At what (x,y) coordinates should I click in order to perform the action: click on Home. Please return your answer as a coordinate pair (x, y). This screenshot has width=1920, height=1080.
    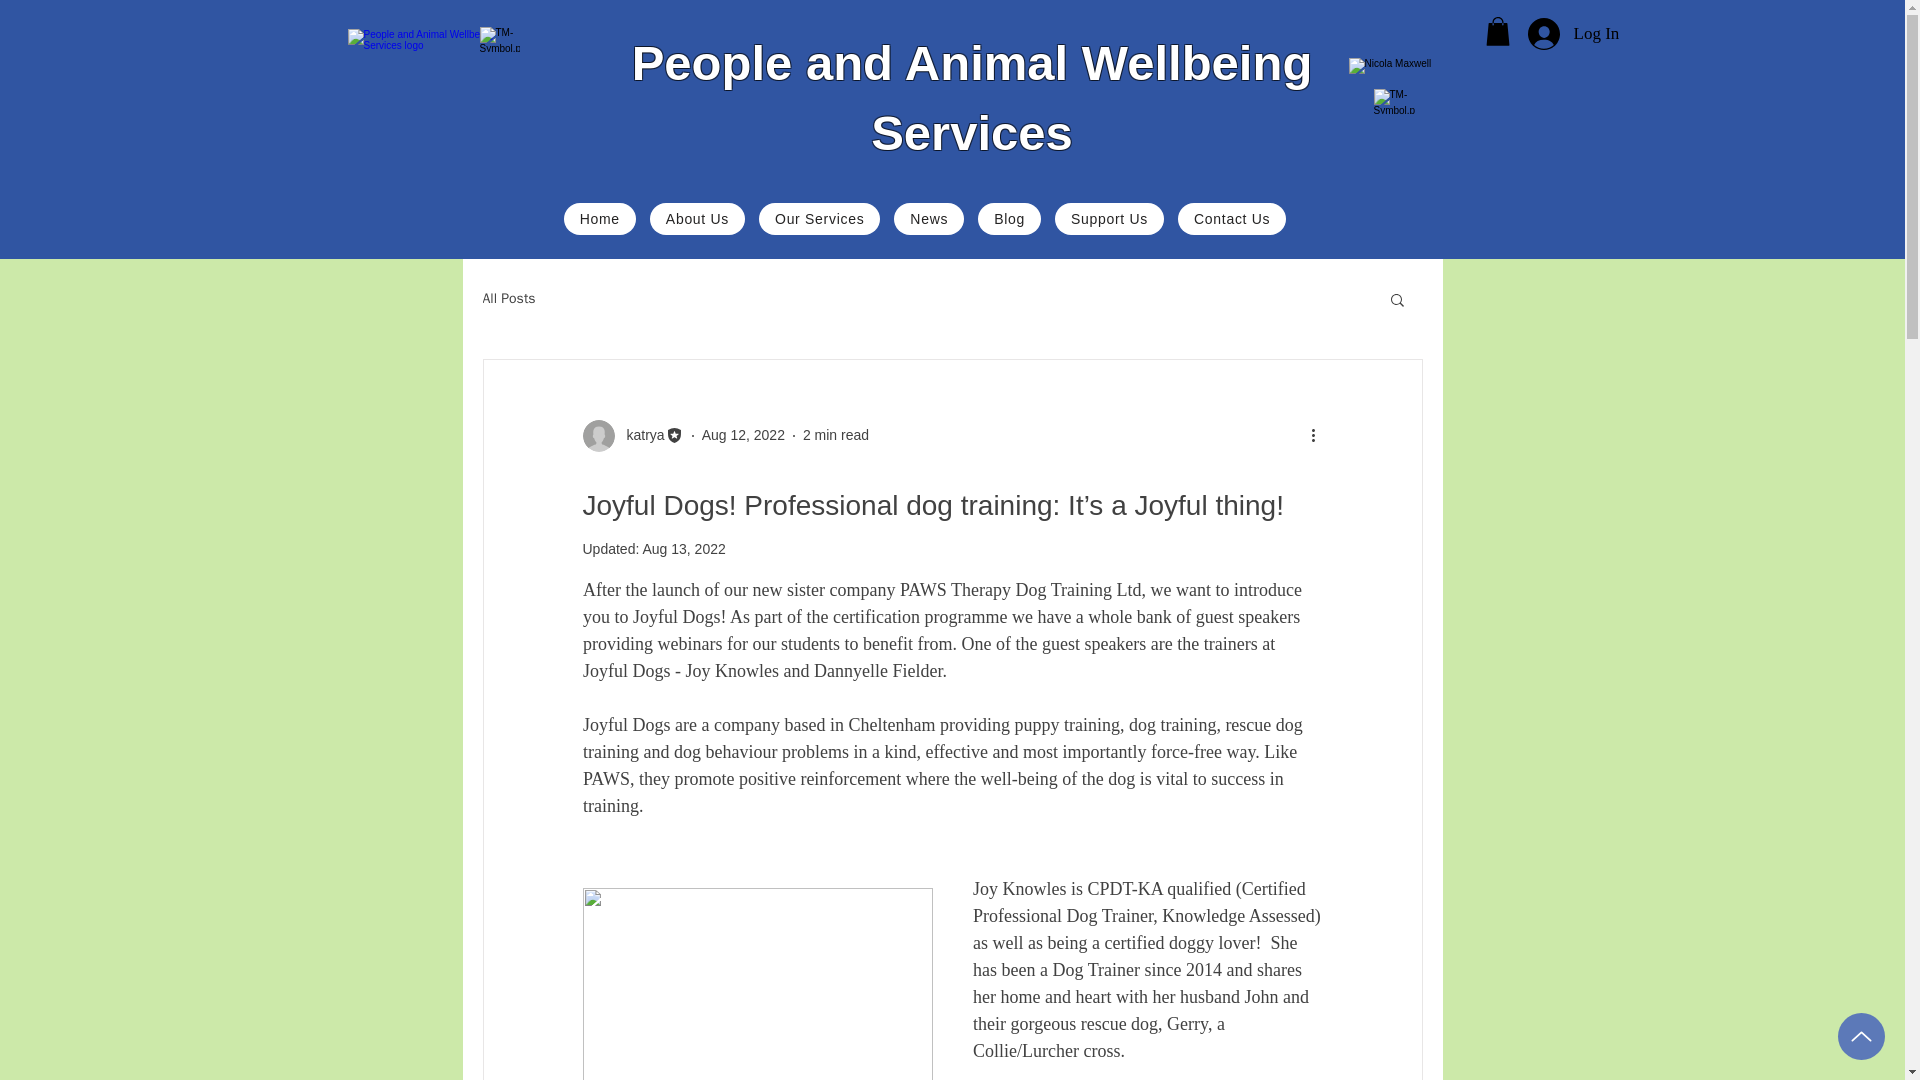
    Looking at the image, I should click on (600, 219).